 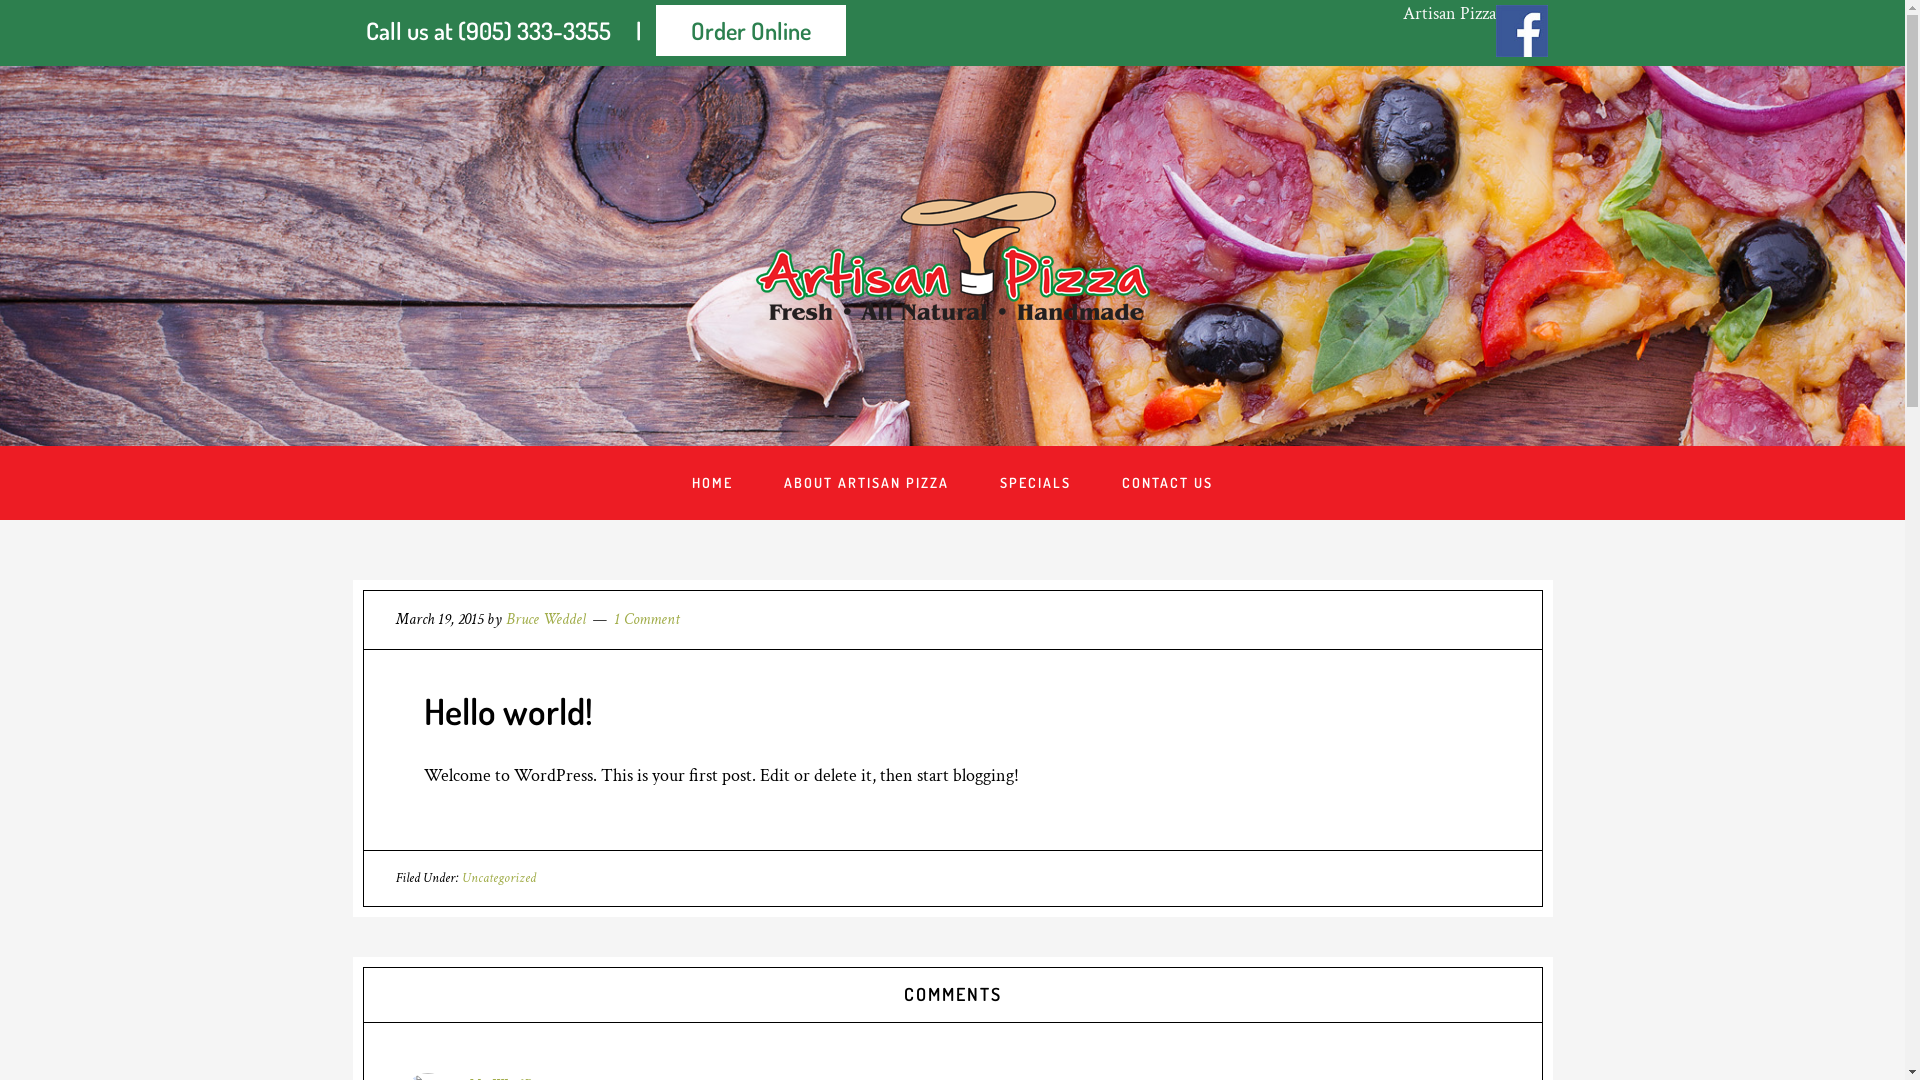 I want to click on ARTISAN PIZZA, so click(x=952, y=256).